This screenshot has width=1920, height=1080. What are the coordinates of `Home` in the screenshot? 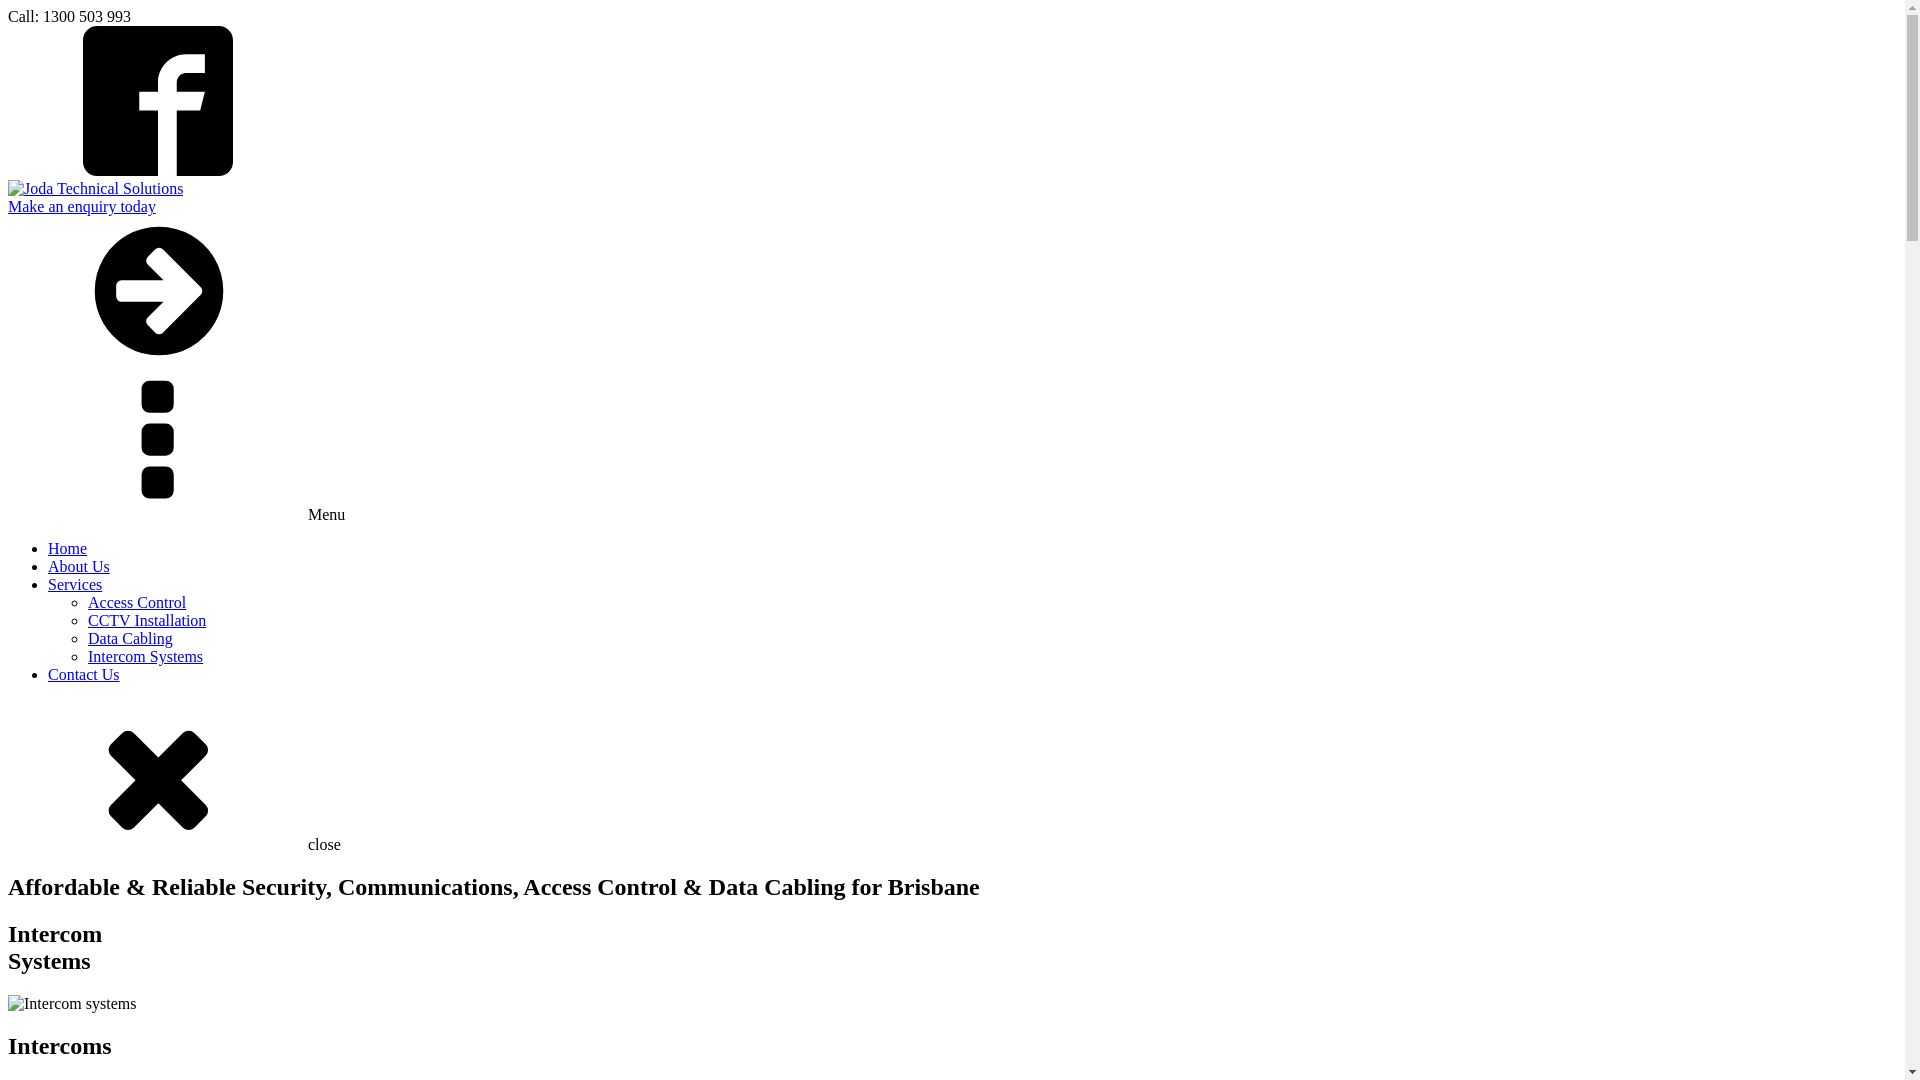 It's located at (68, 548).